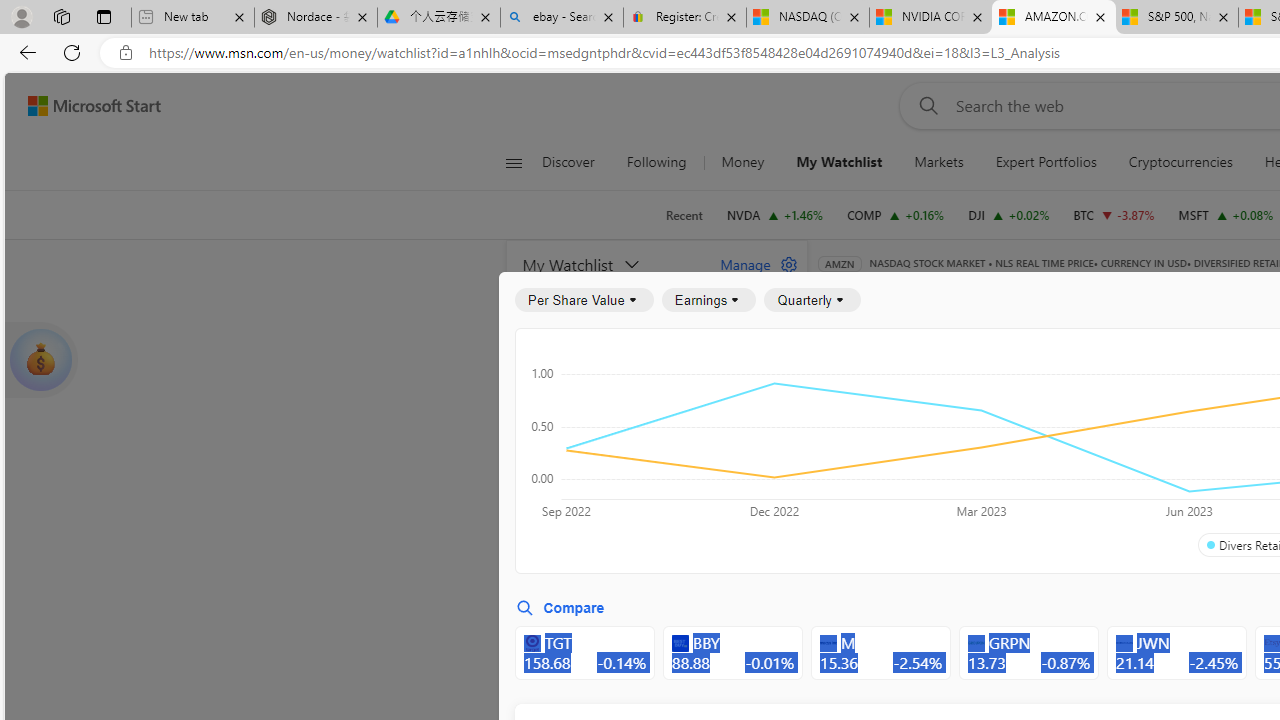  Describe the element at coordinates (1058, 446) in the screenshot. I see `Growth Rates` at that location.